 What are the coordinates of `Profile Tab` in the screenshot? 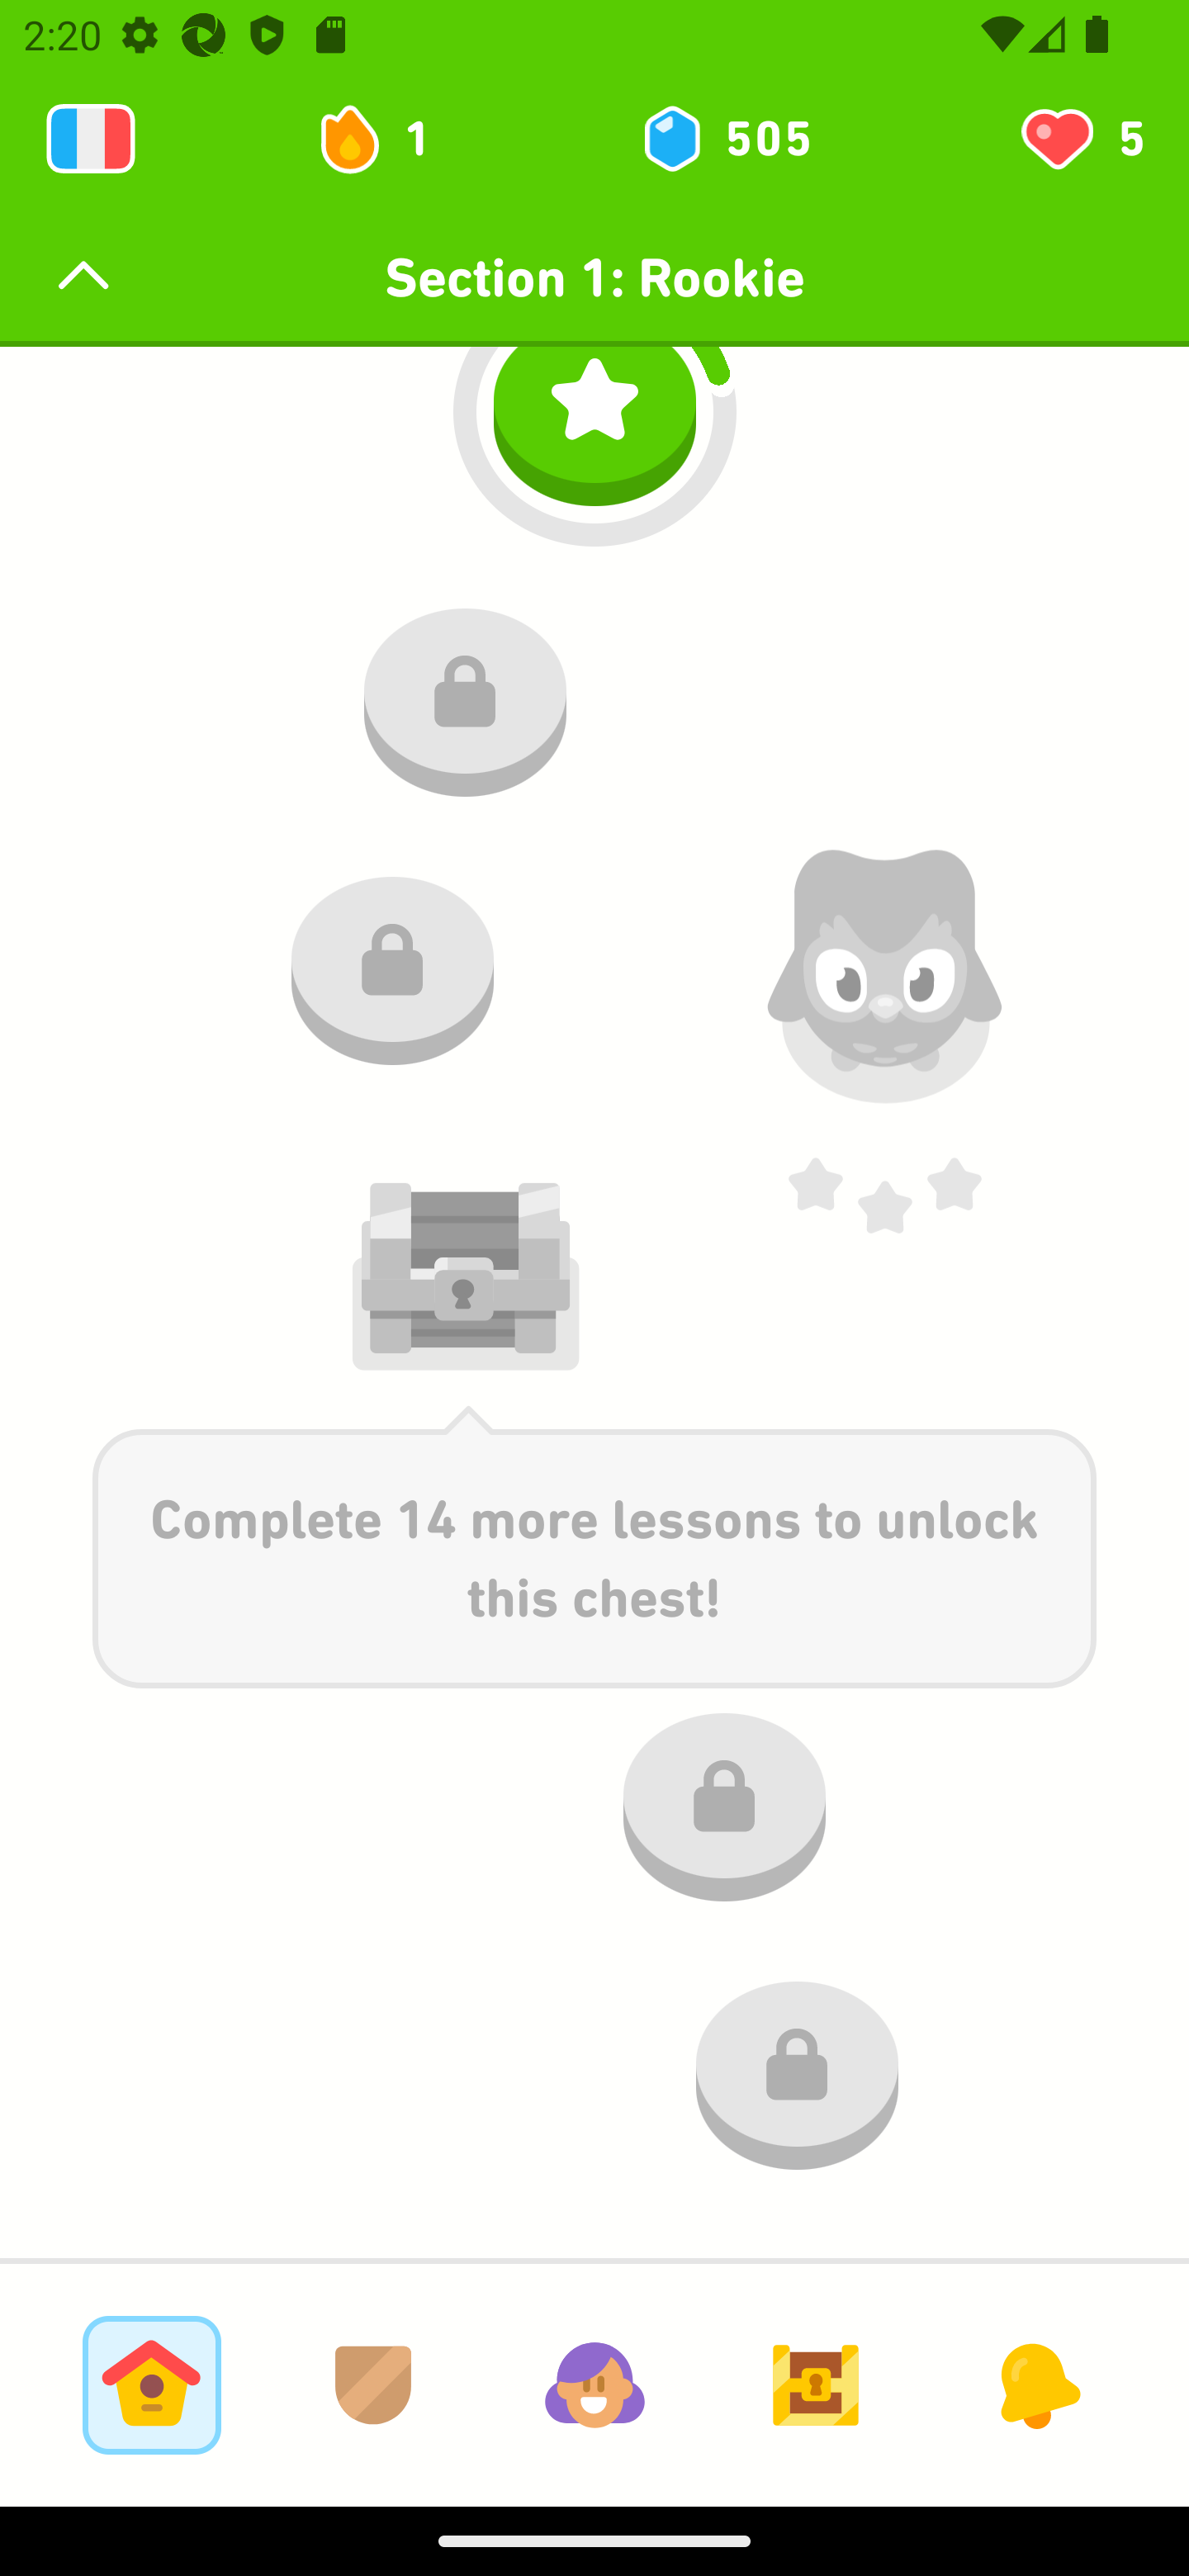 It's located at (594, 2384).